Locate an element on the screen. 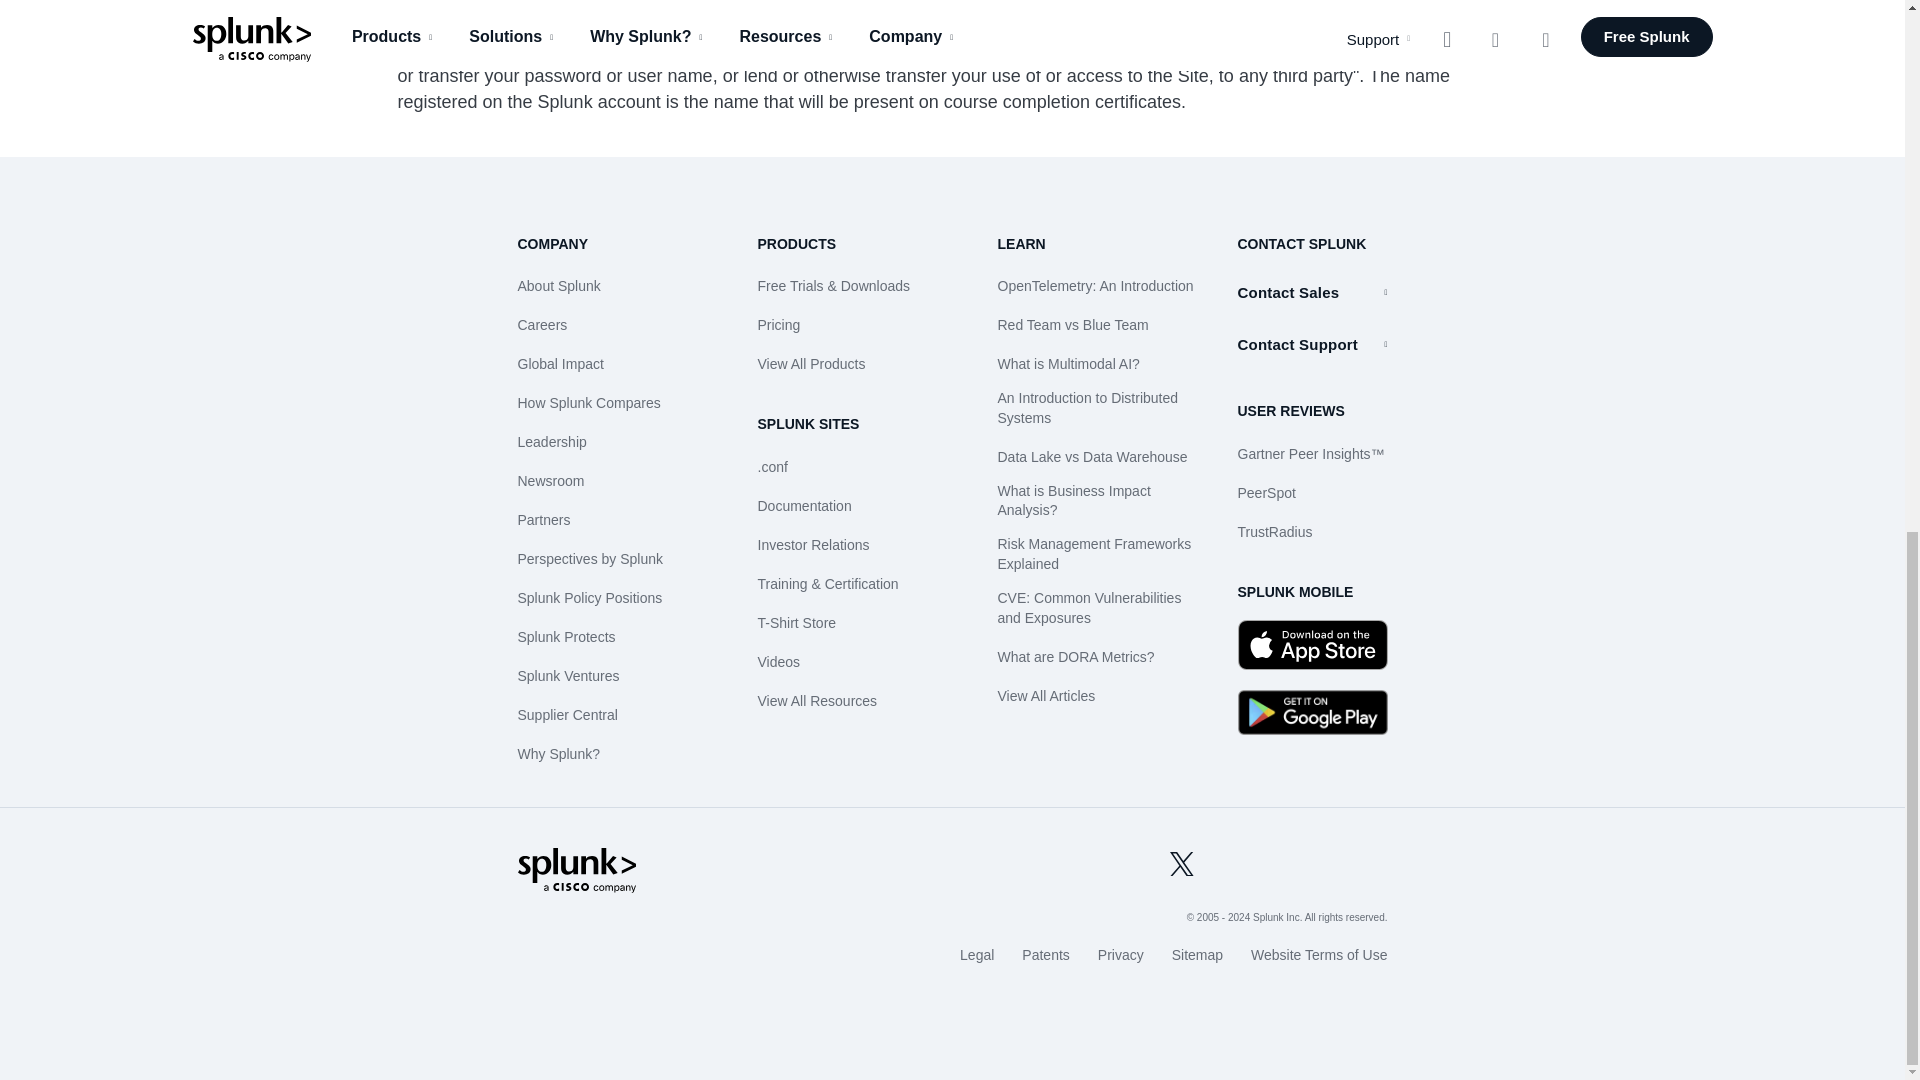  Youtube is located at coordinates (1326, 864).